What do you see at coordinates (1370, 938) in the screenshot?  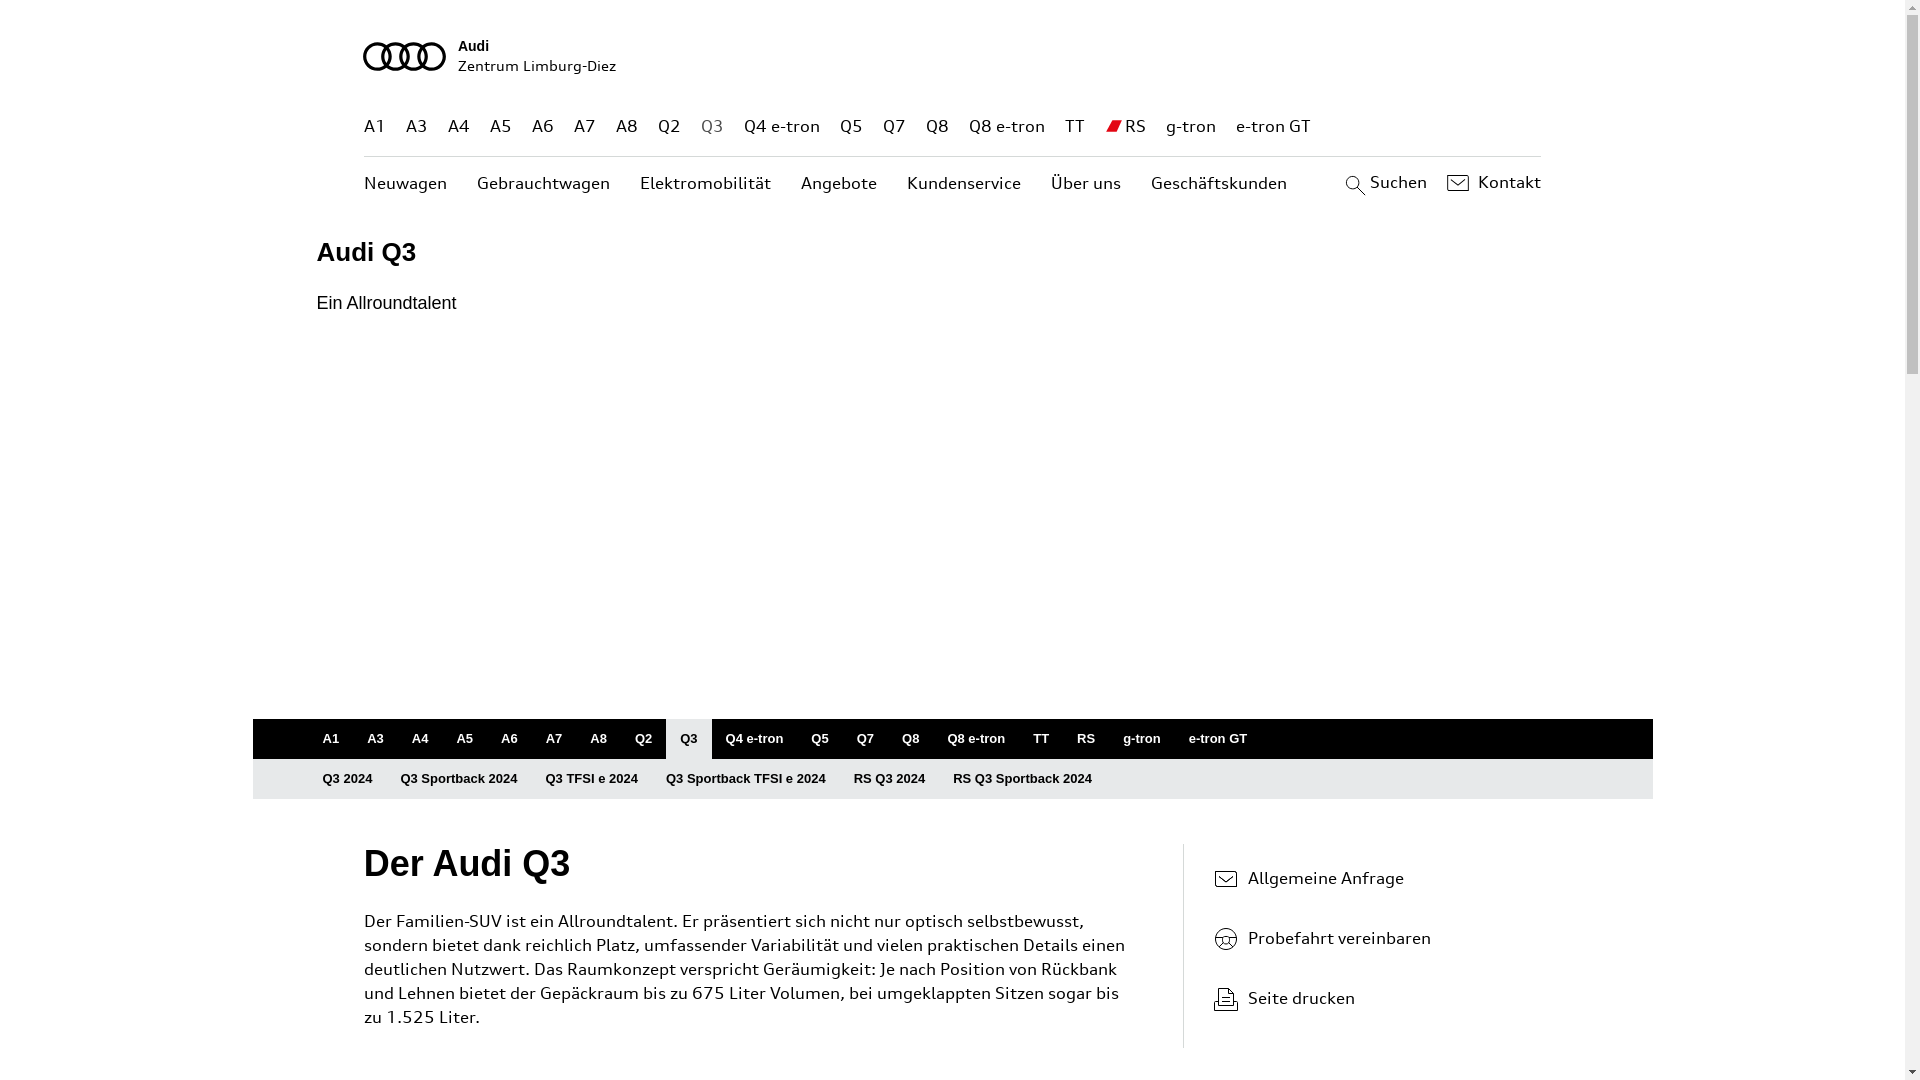 I see `Probefahrt vereinbaren` at bounding box center [1370, 938].